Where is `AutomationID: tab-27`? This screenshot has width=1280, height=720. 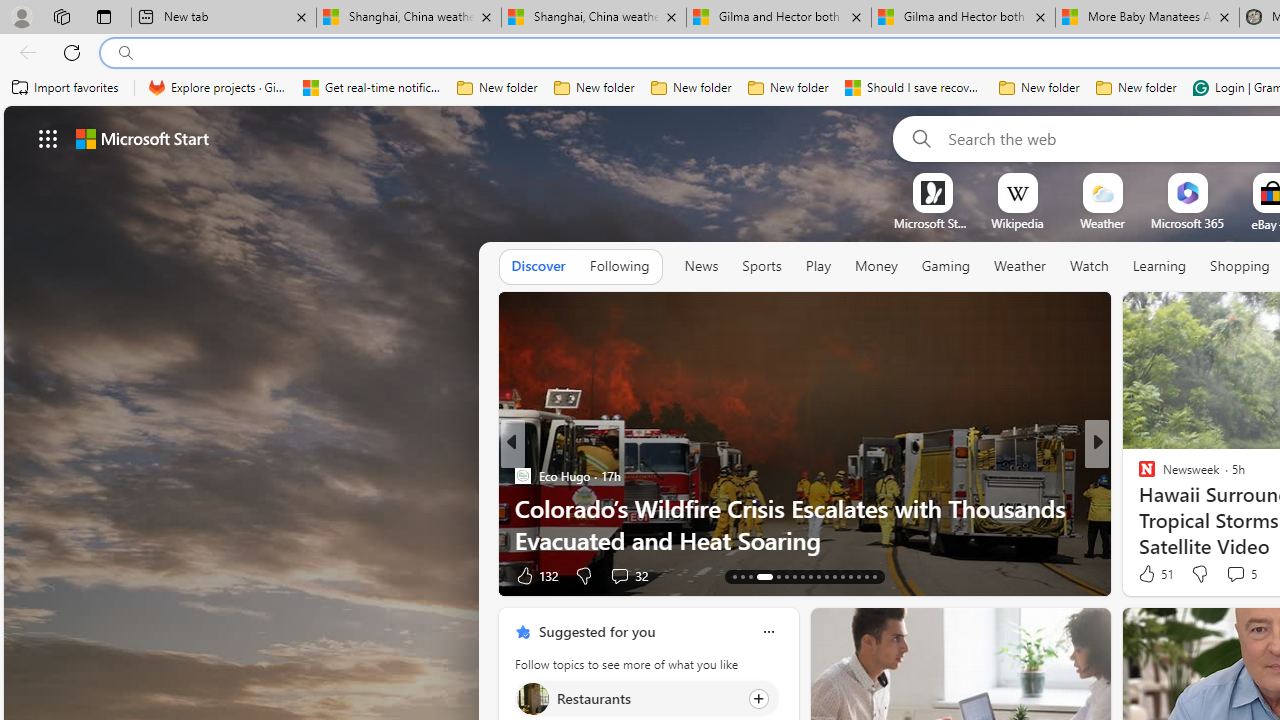
AutomationID: tab-27 is located at coordinates (826, 576).